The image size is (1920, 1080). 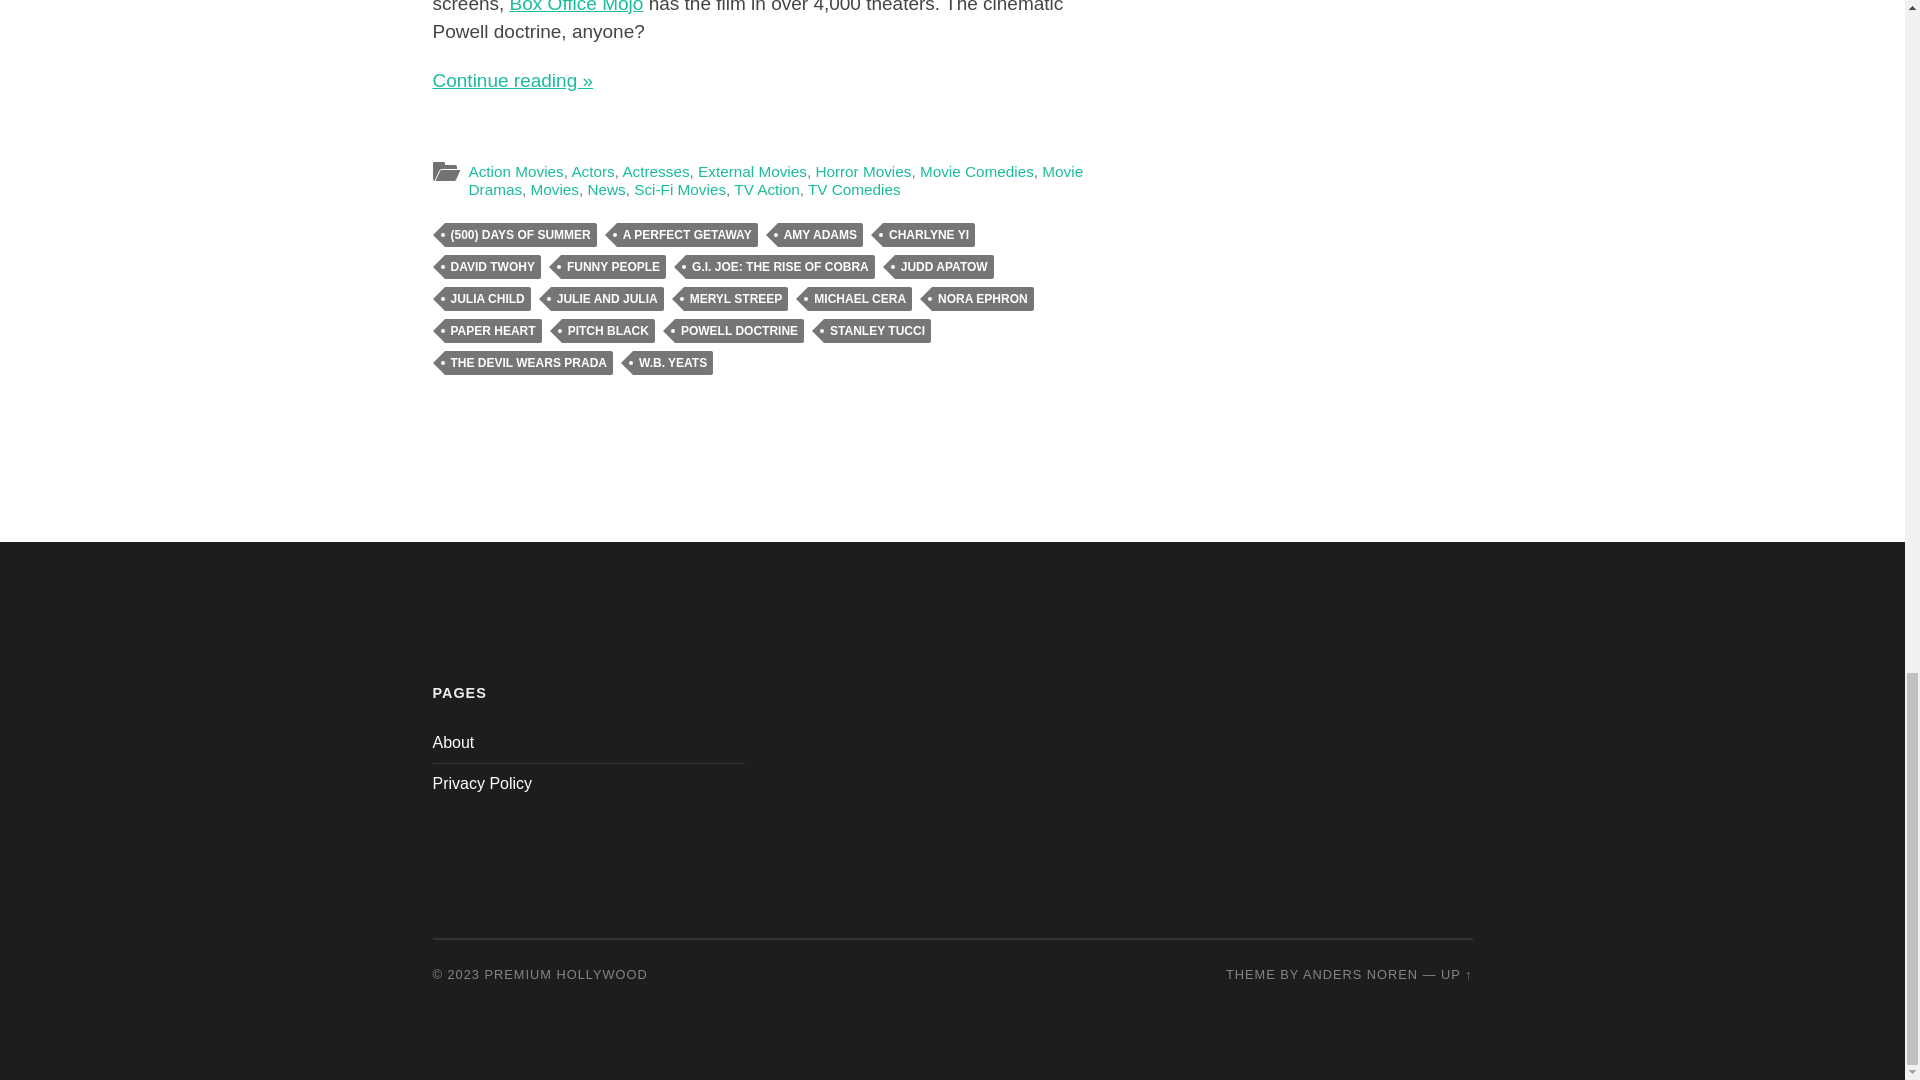 What do you see at coordinates (555, 189) in the screenshot?
I see `Movies` at bounding box center [555, 189].